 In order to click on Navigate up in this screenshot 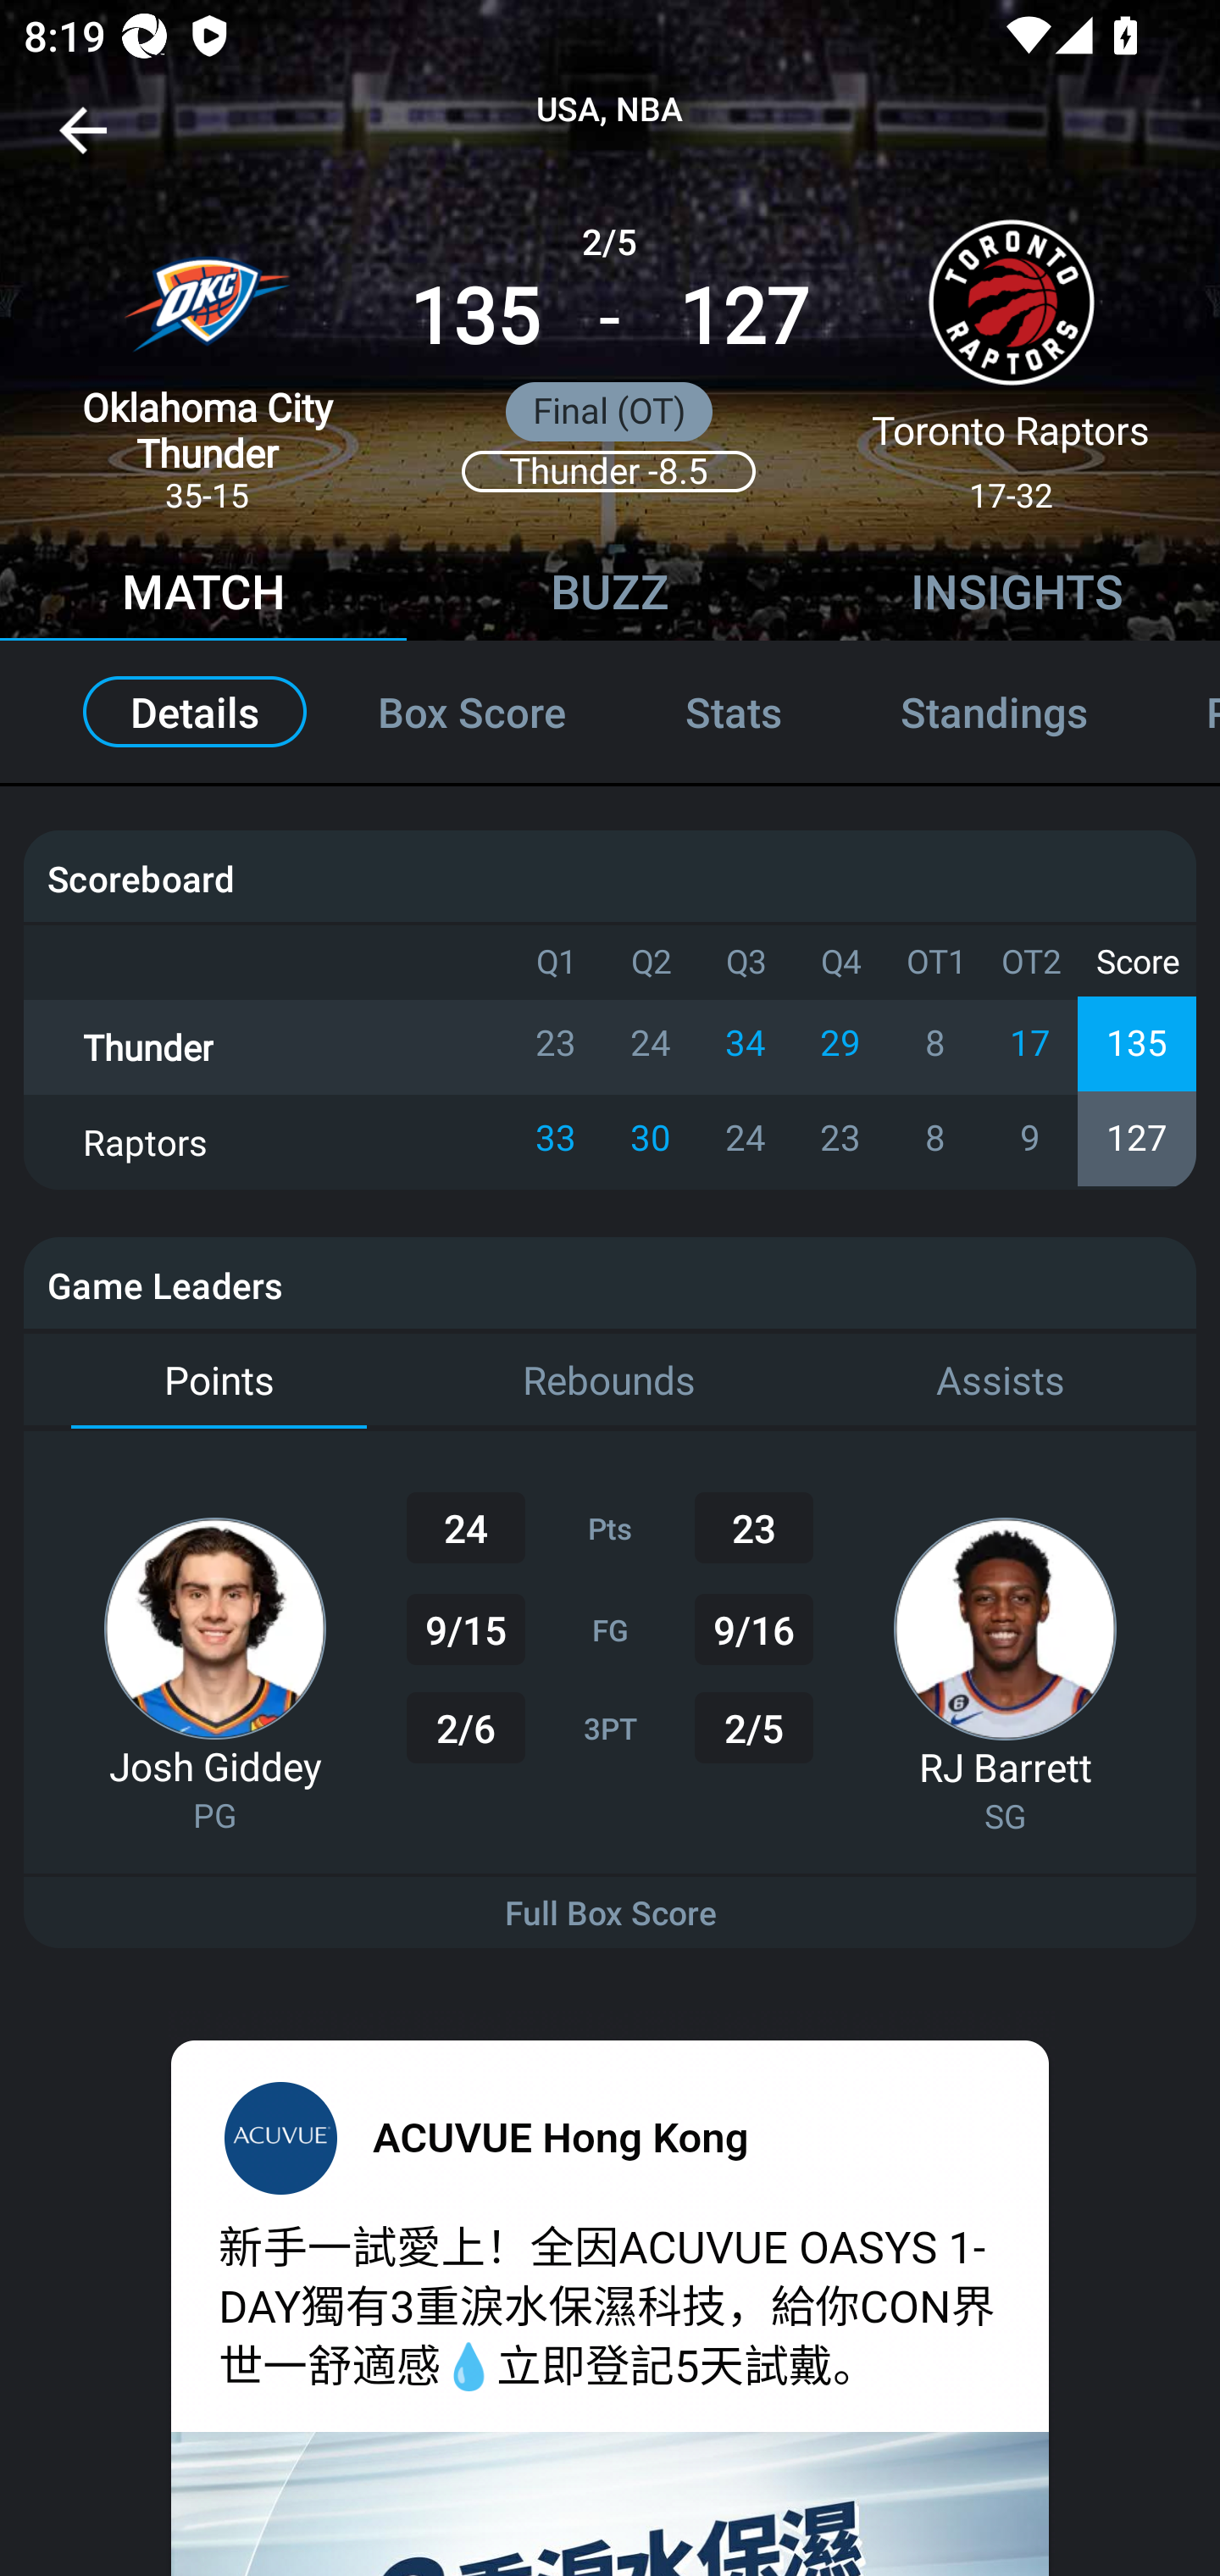, I will do `click(83, 142)`.